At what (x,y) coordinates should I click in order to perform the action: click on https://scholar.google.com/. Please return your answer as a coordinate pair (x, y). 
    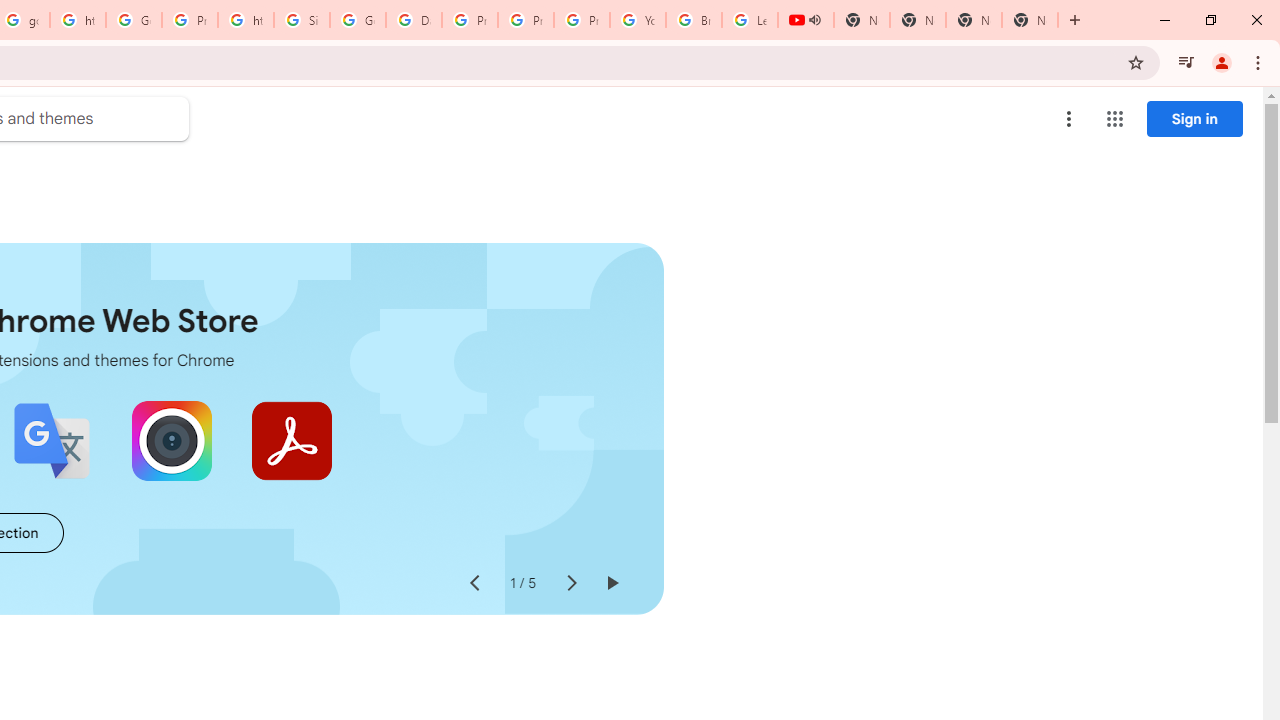
    Looking at the image, I should click on (245, 20).